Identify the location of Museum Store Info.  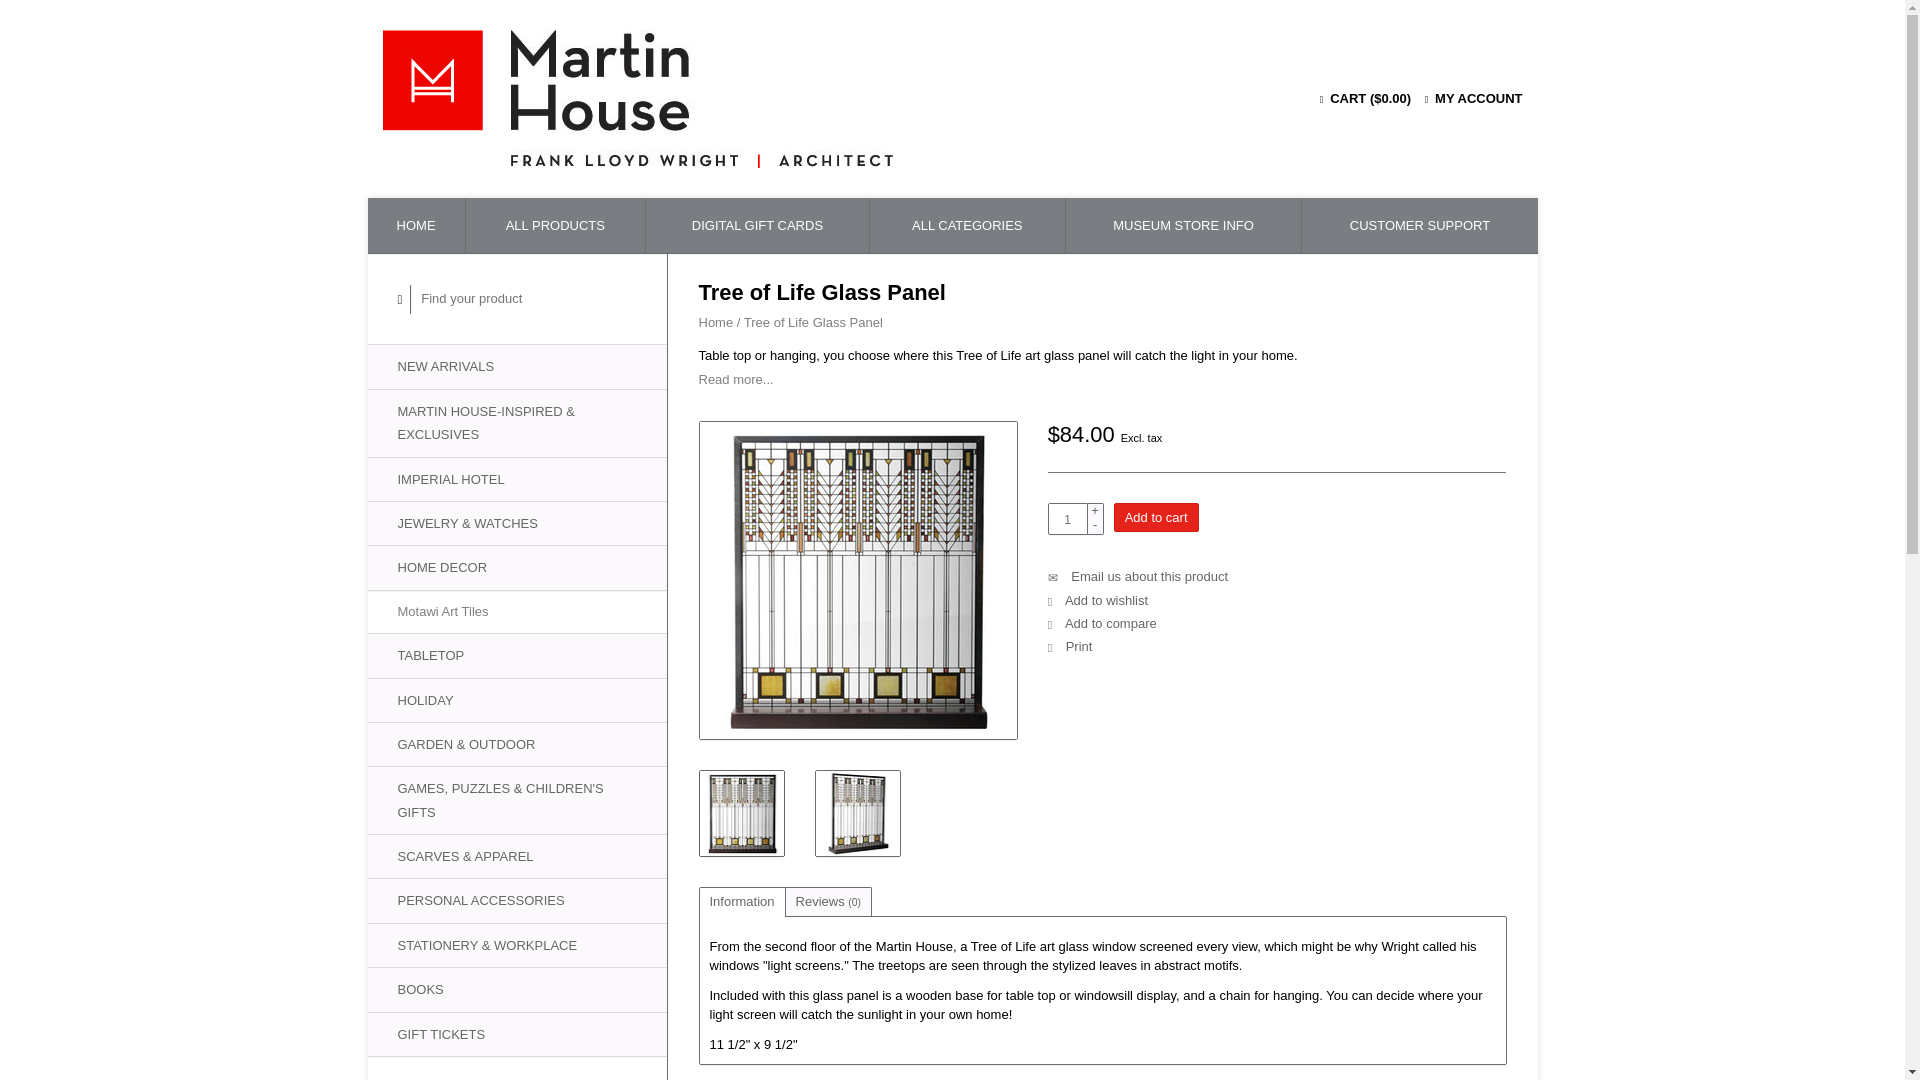
(1183, 224).